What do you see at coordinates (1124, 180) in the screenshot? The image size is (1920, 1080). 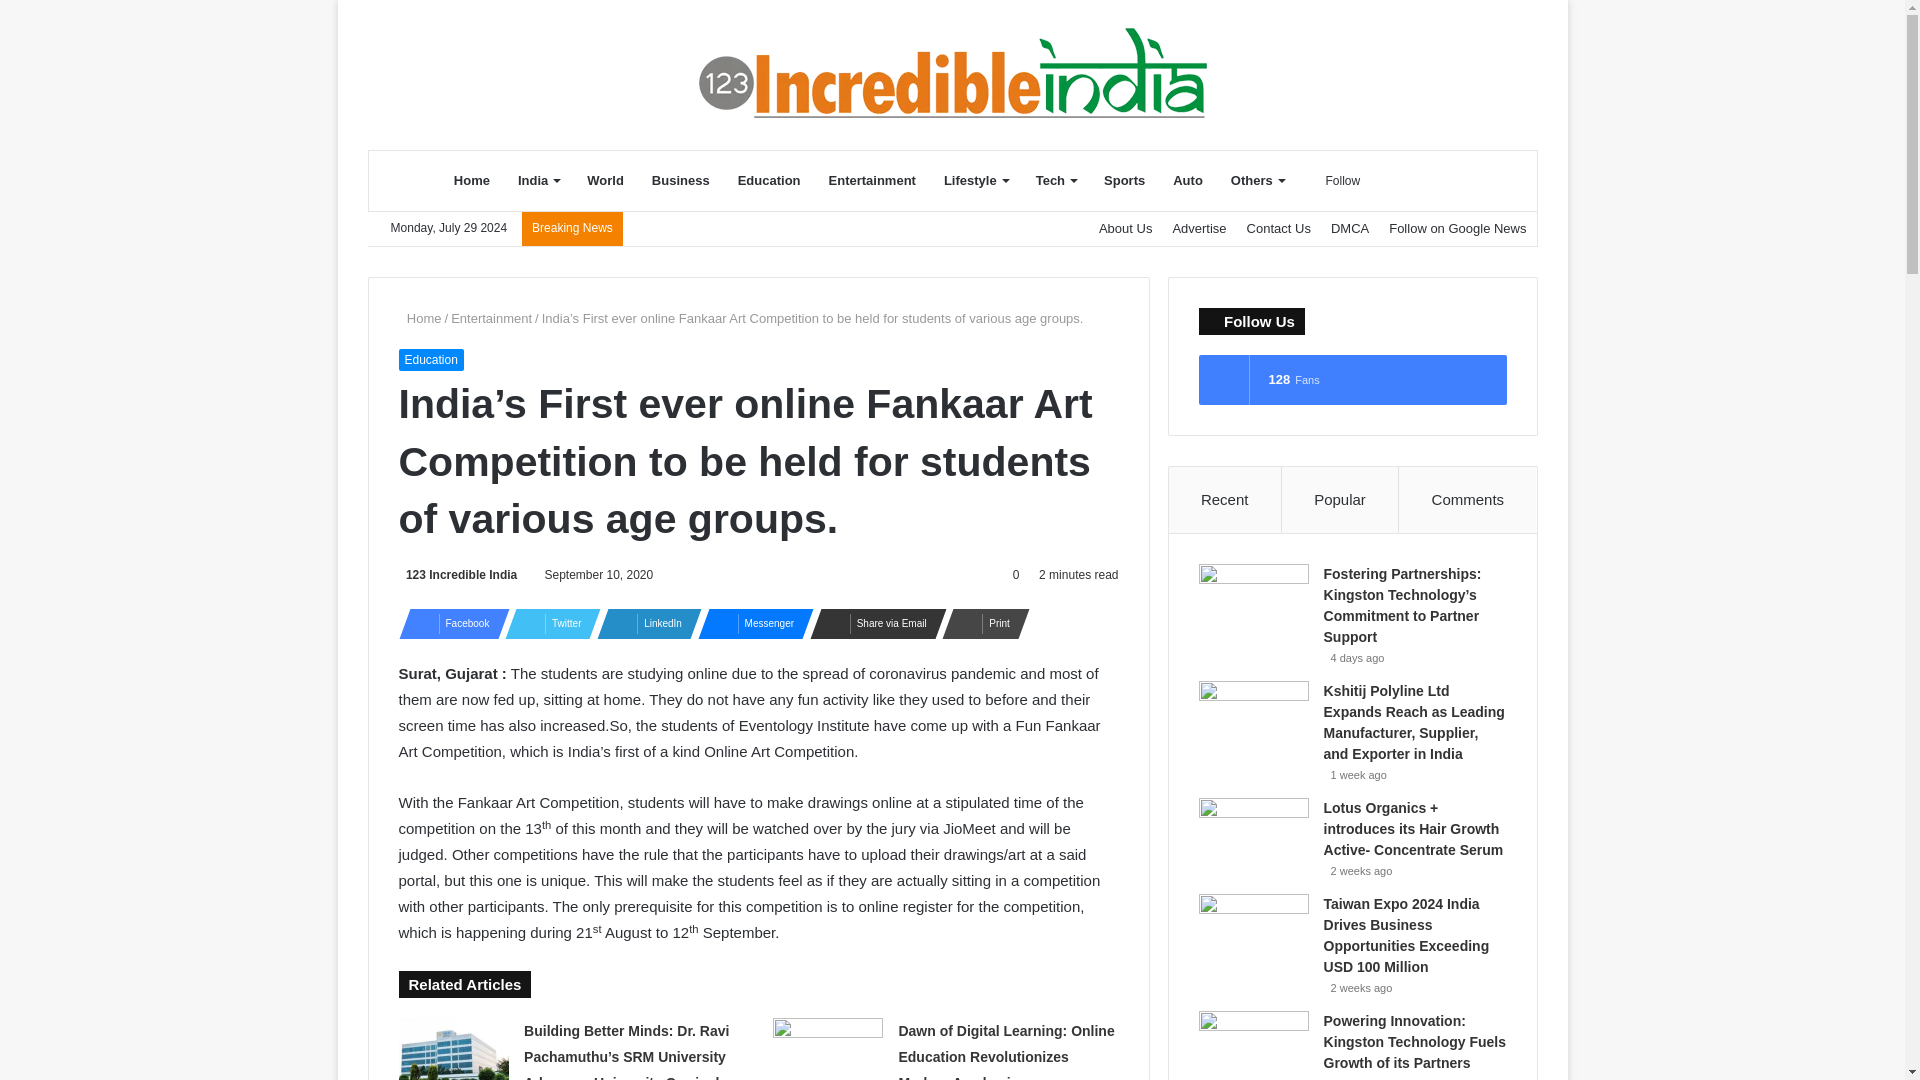 I see `Sports` at bounding box center [1124, 180].